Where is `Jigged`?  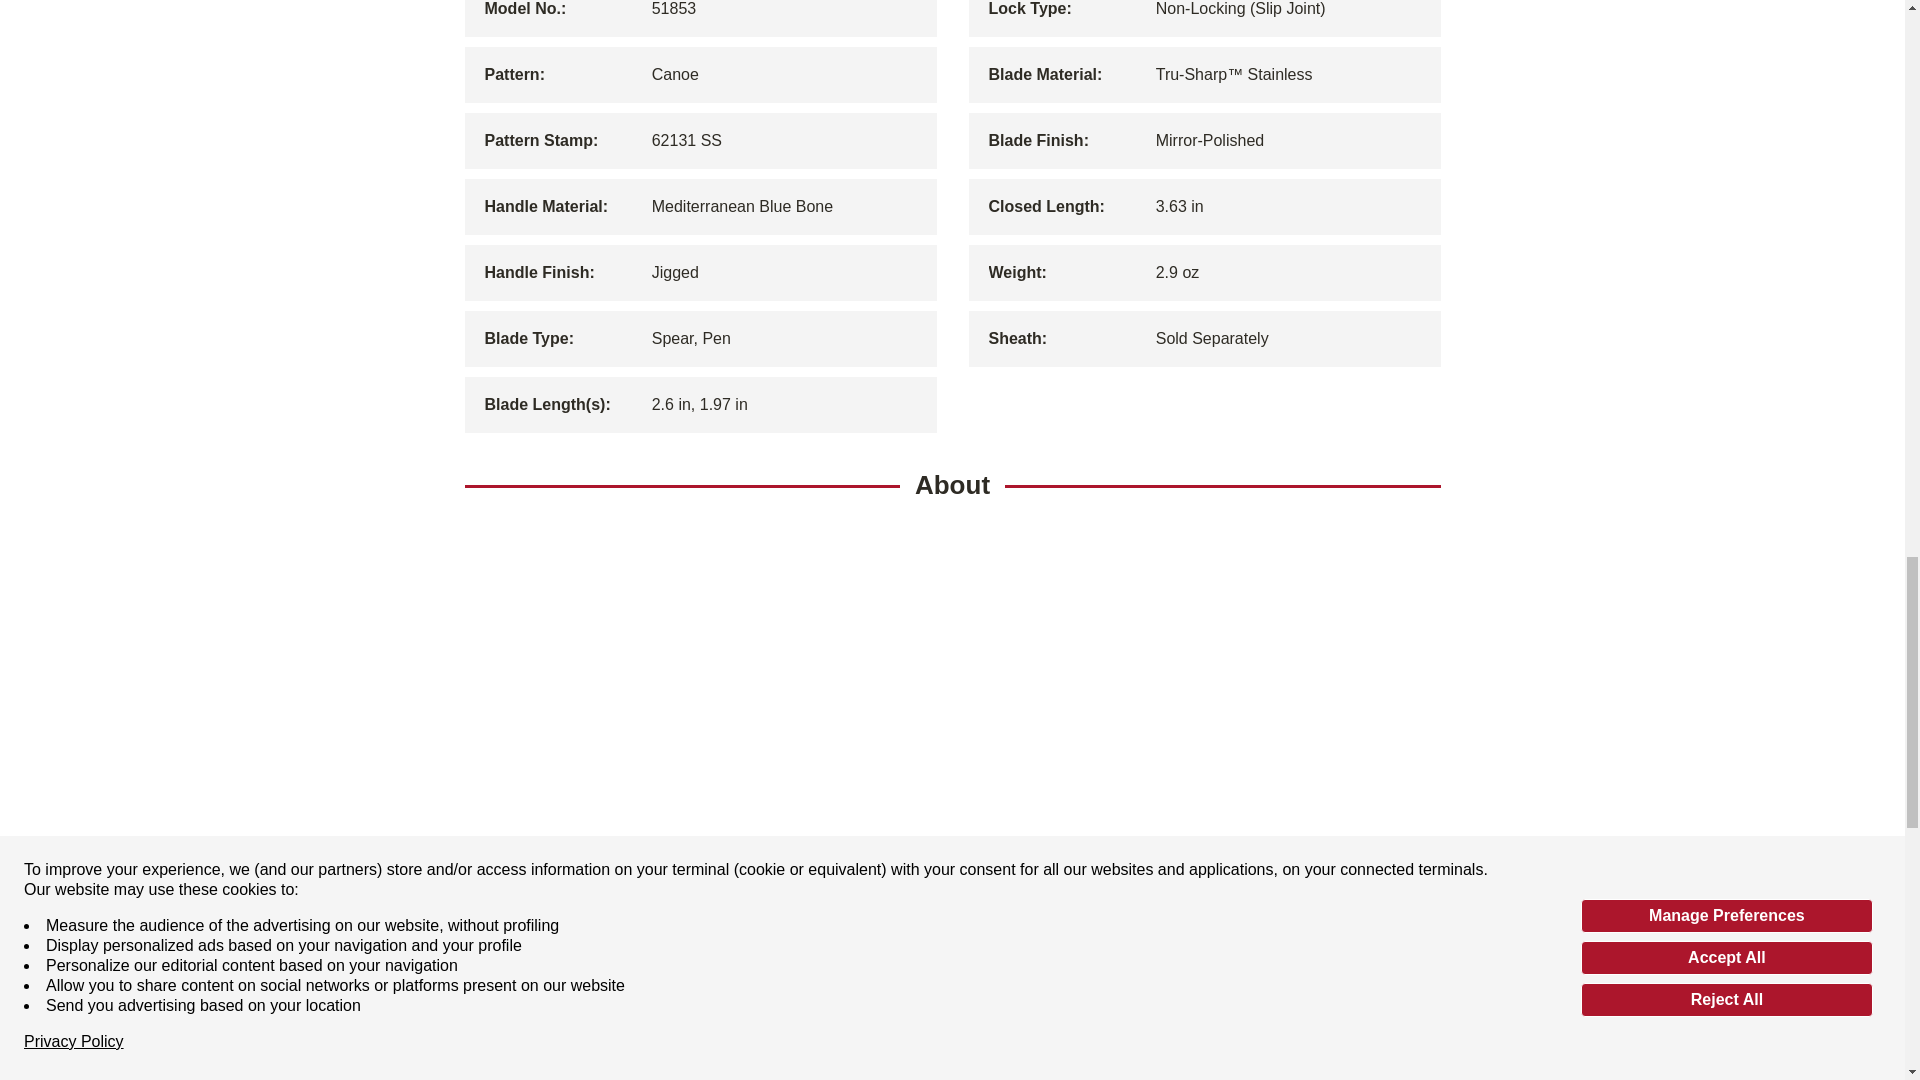
Jigged is located at coordinates (788, 273).